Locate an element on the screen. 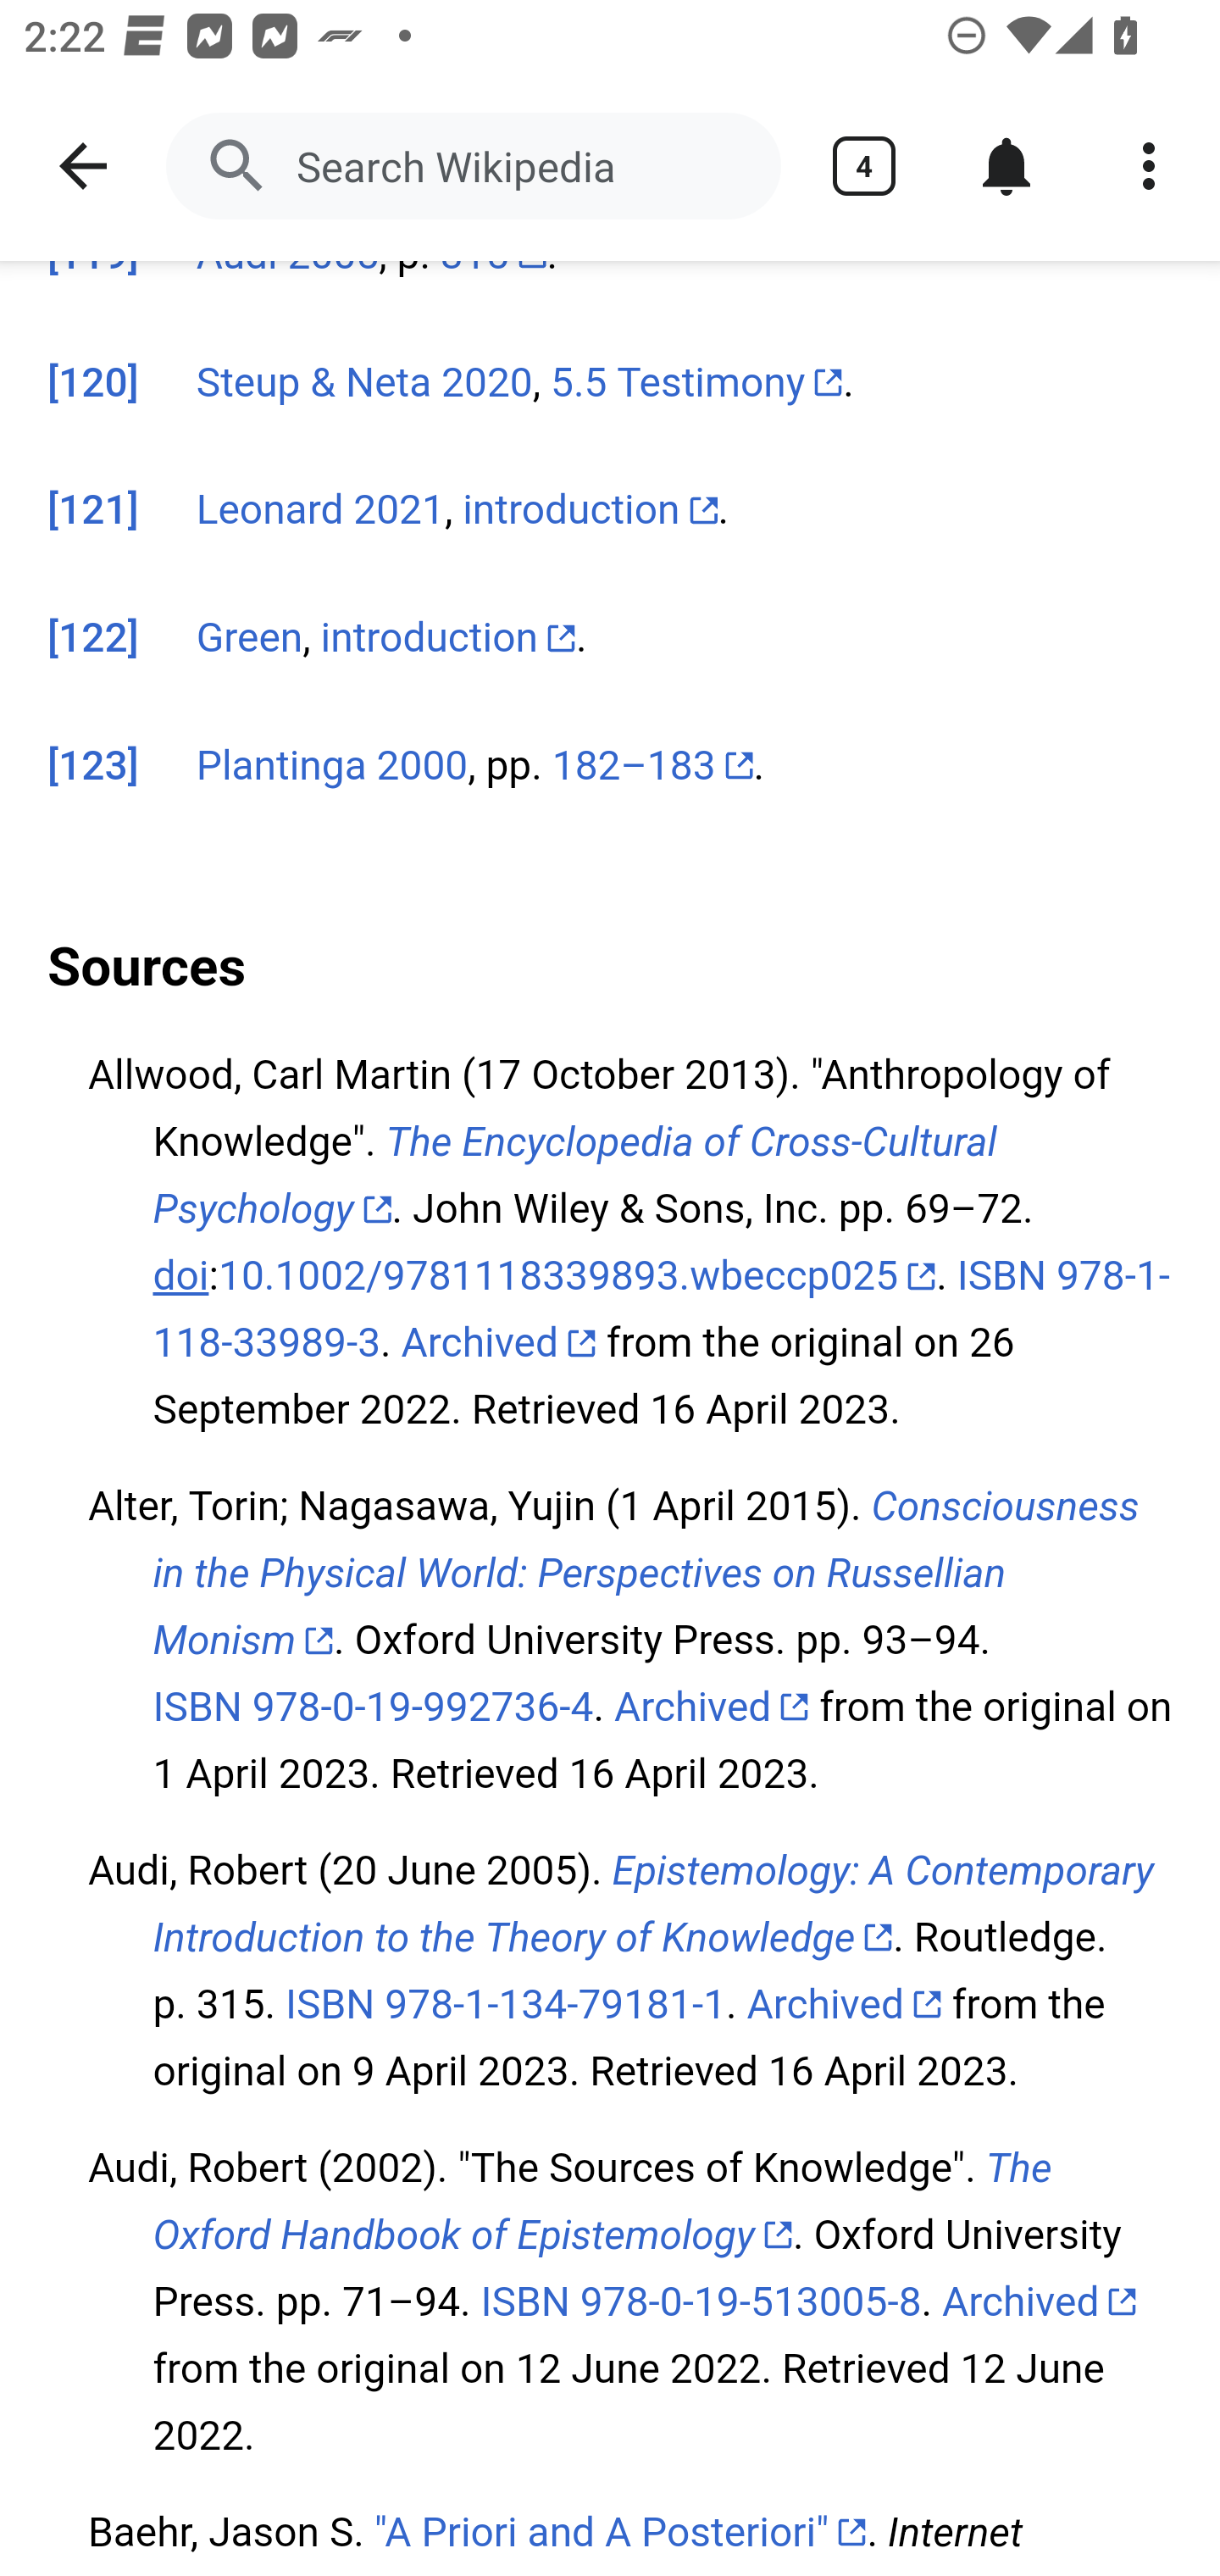  [121] is located at coordinates (93, 514).